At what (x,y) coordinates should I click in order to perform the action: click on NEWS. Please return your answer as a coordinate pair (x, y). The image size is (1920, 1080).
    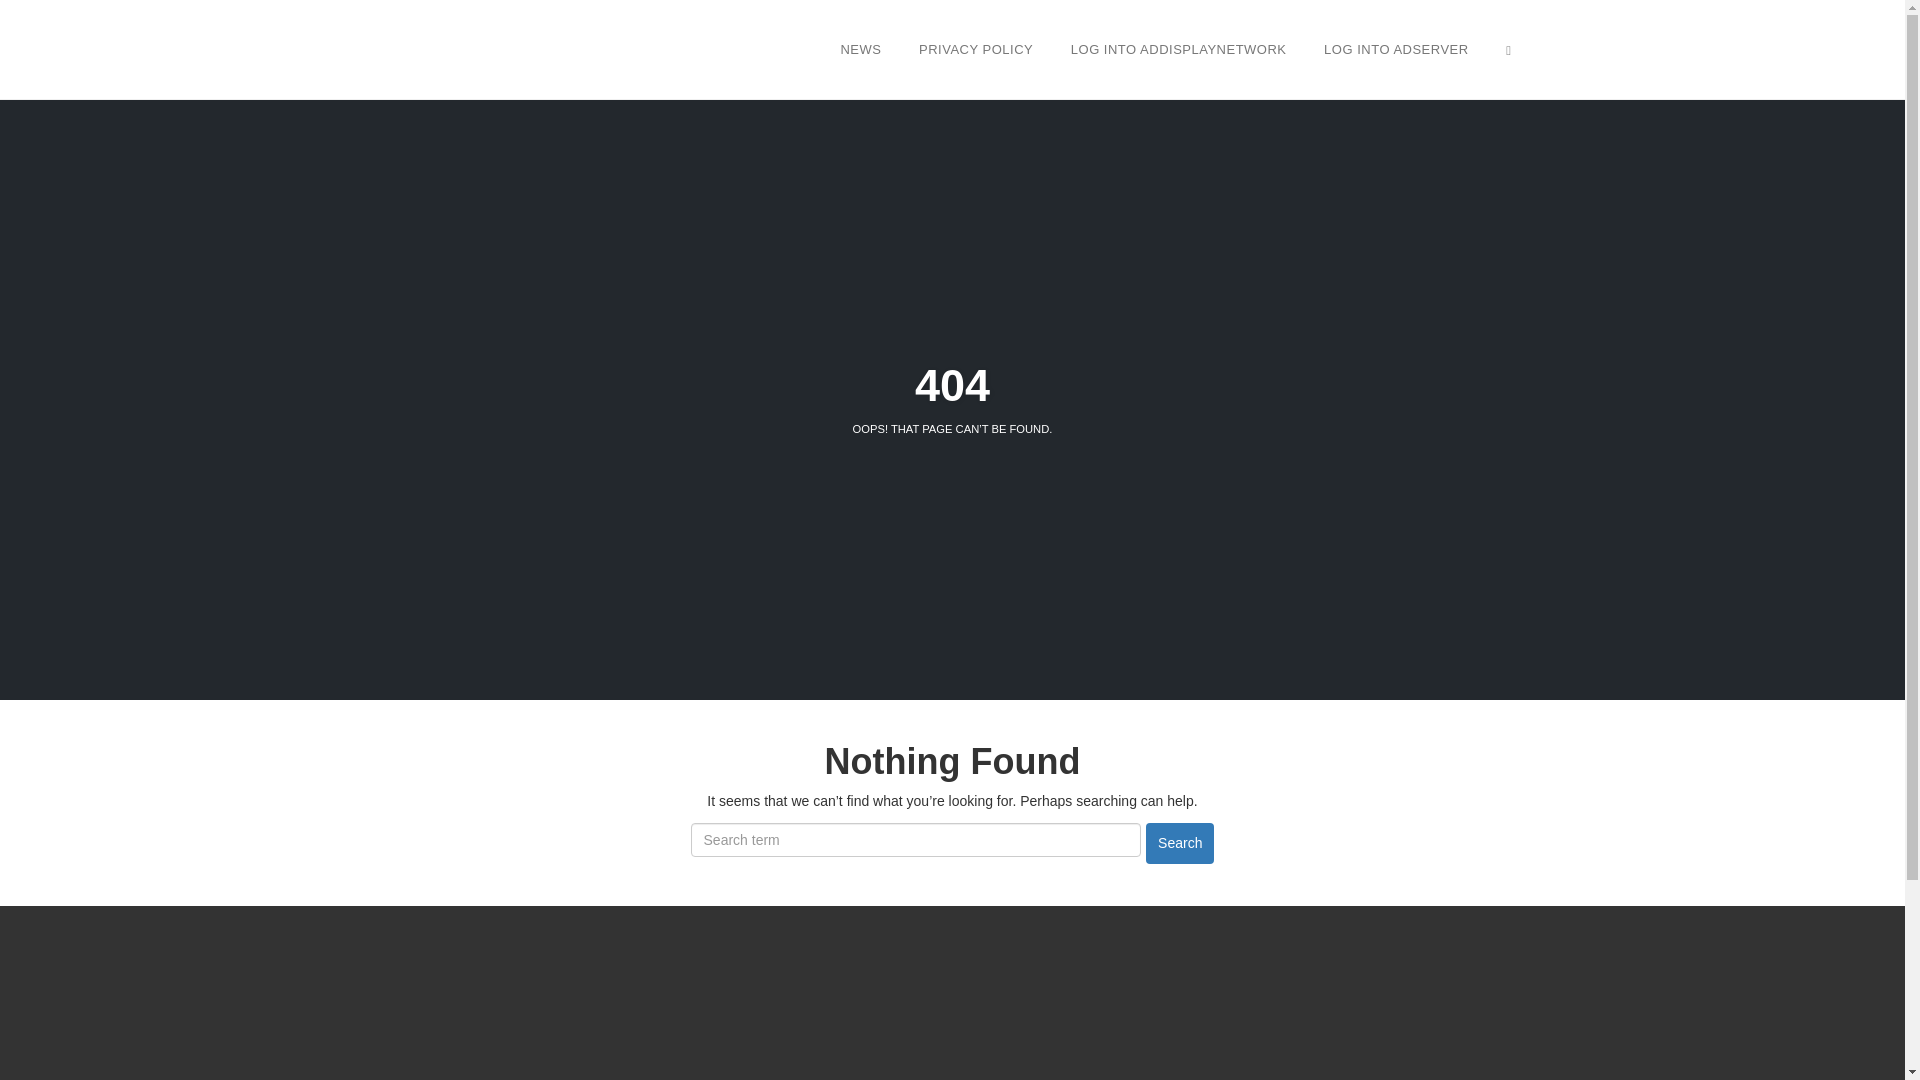
    Looking at the image, I should click on (860, 49).